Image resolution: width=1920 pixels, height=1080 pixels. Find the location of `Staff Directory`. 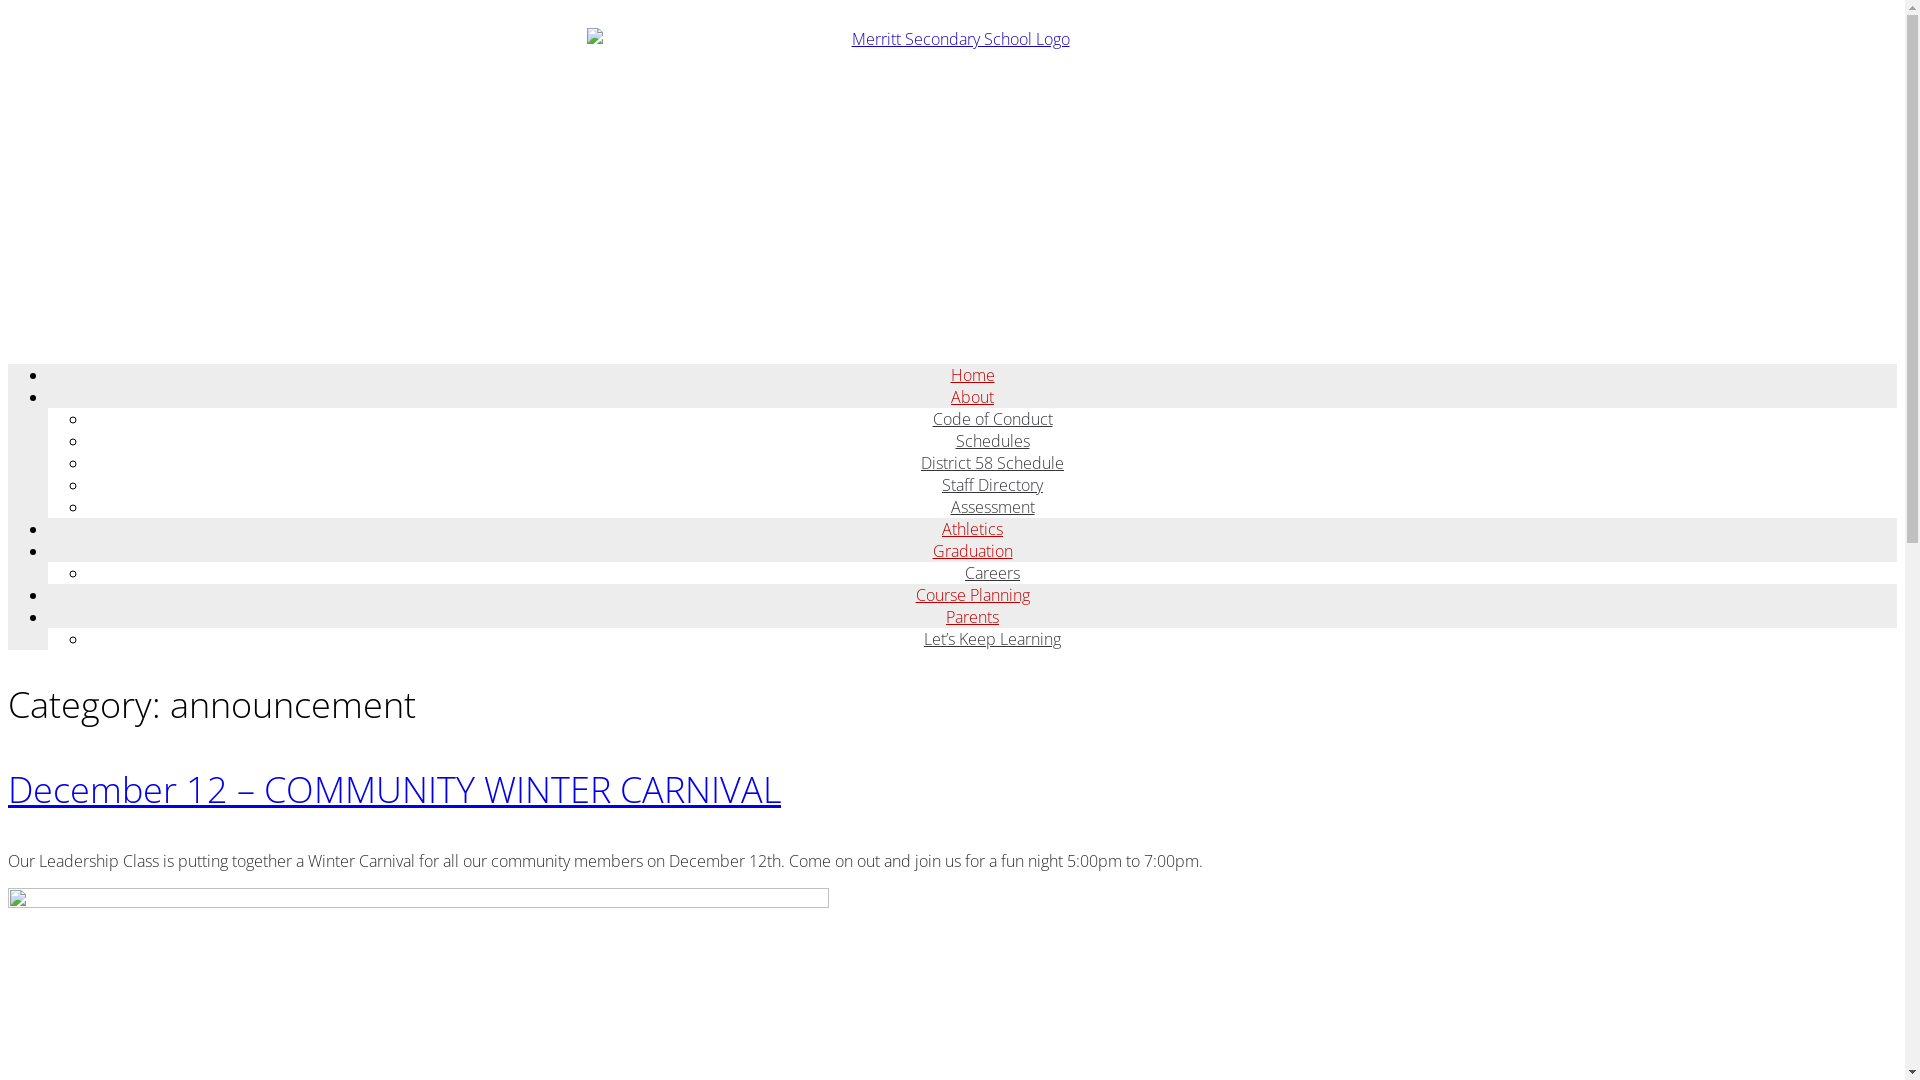

Staff Directory is located at coordinates (992, 485).